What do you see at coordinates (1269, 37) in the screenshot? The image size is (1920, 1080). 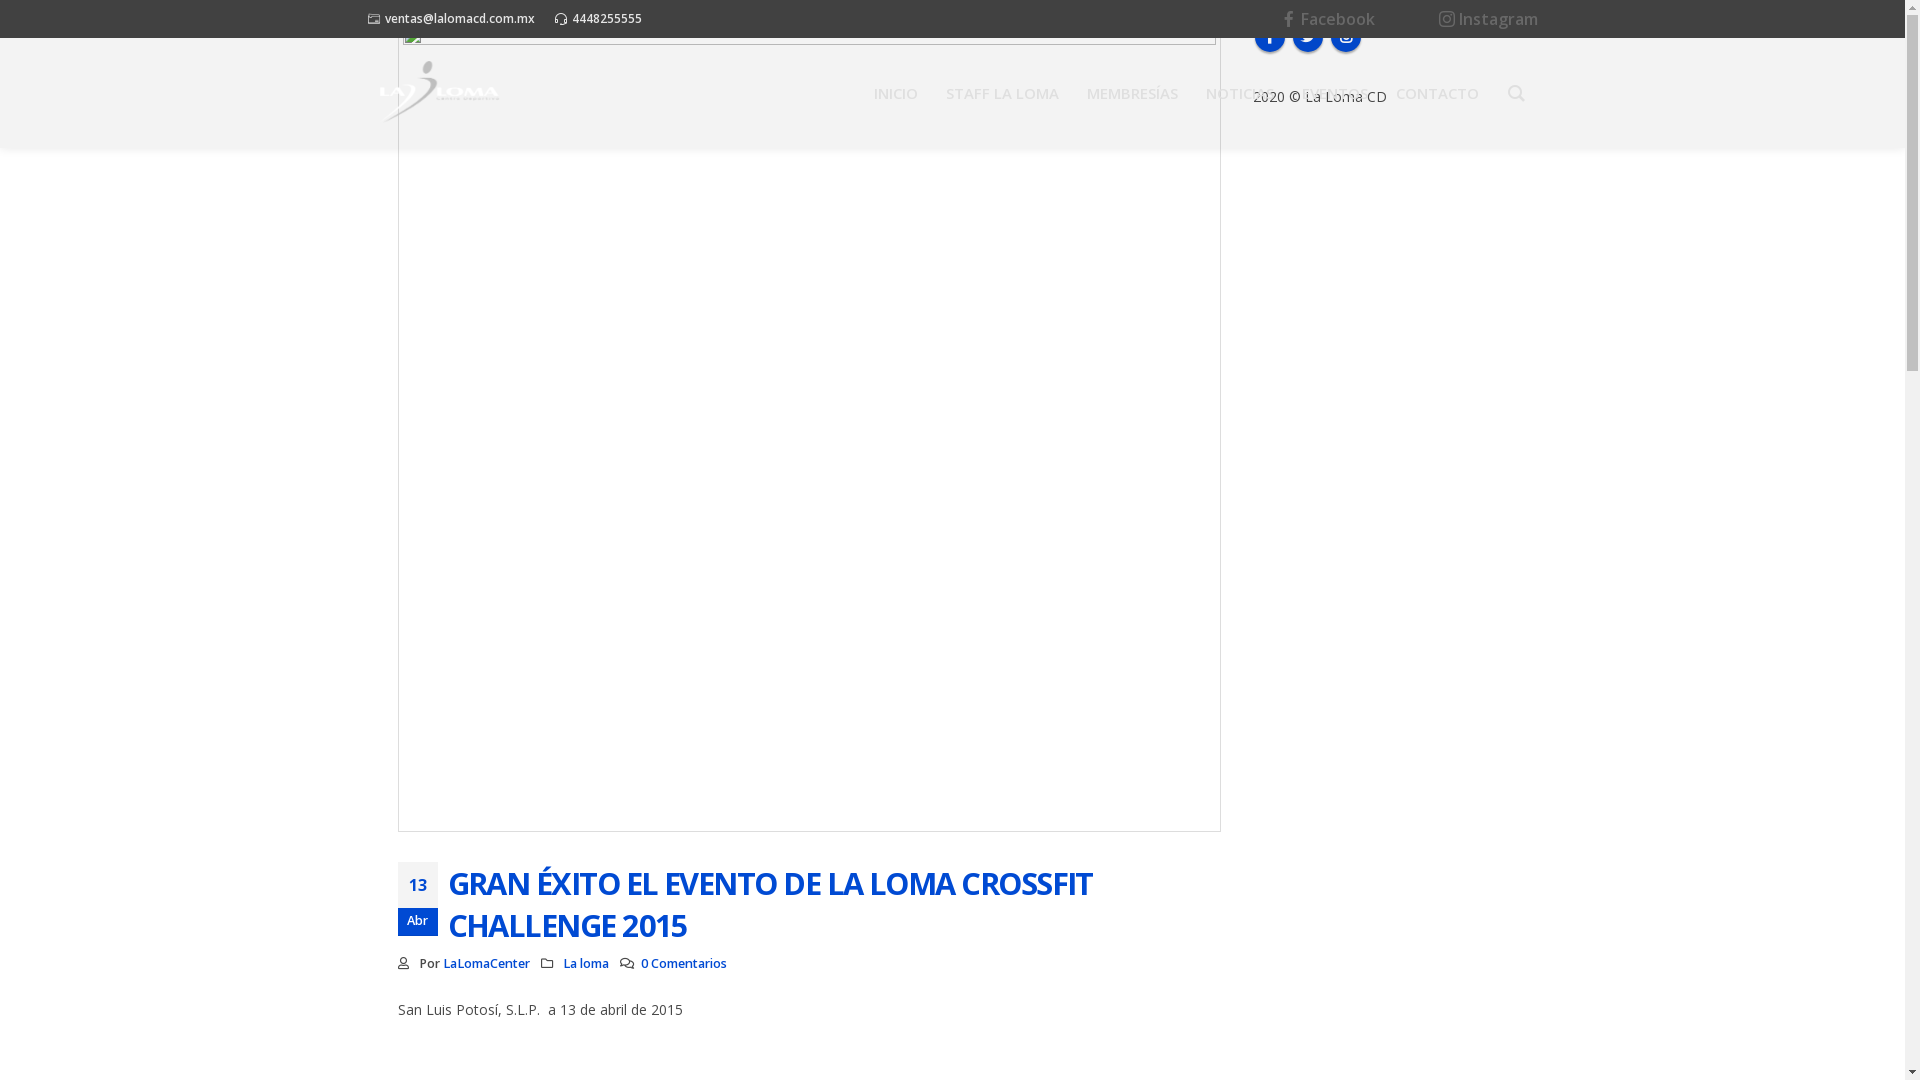 I see `Facebook` at bounding box center [1269, 37].